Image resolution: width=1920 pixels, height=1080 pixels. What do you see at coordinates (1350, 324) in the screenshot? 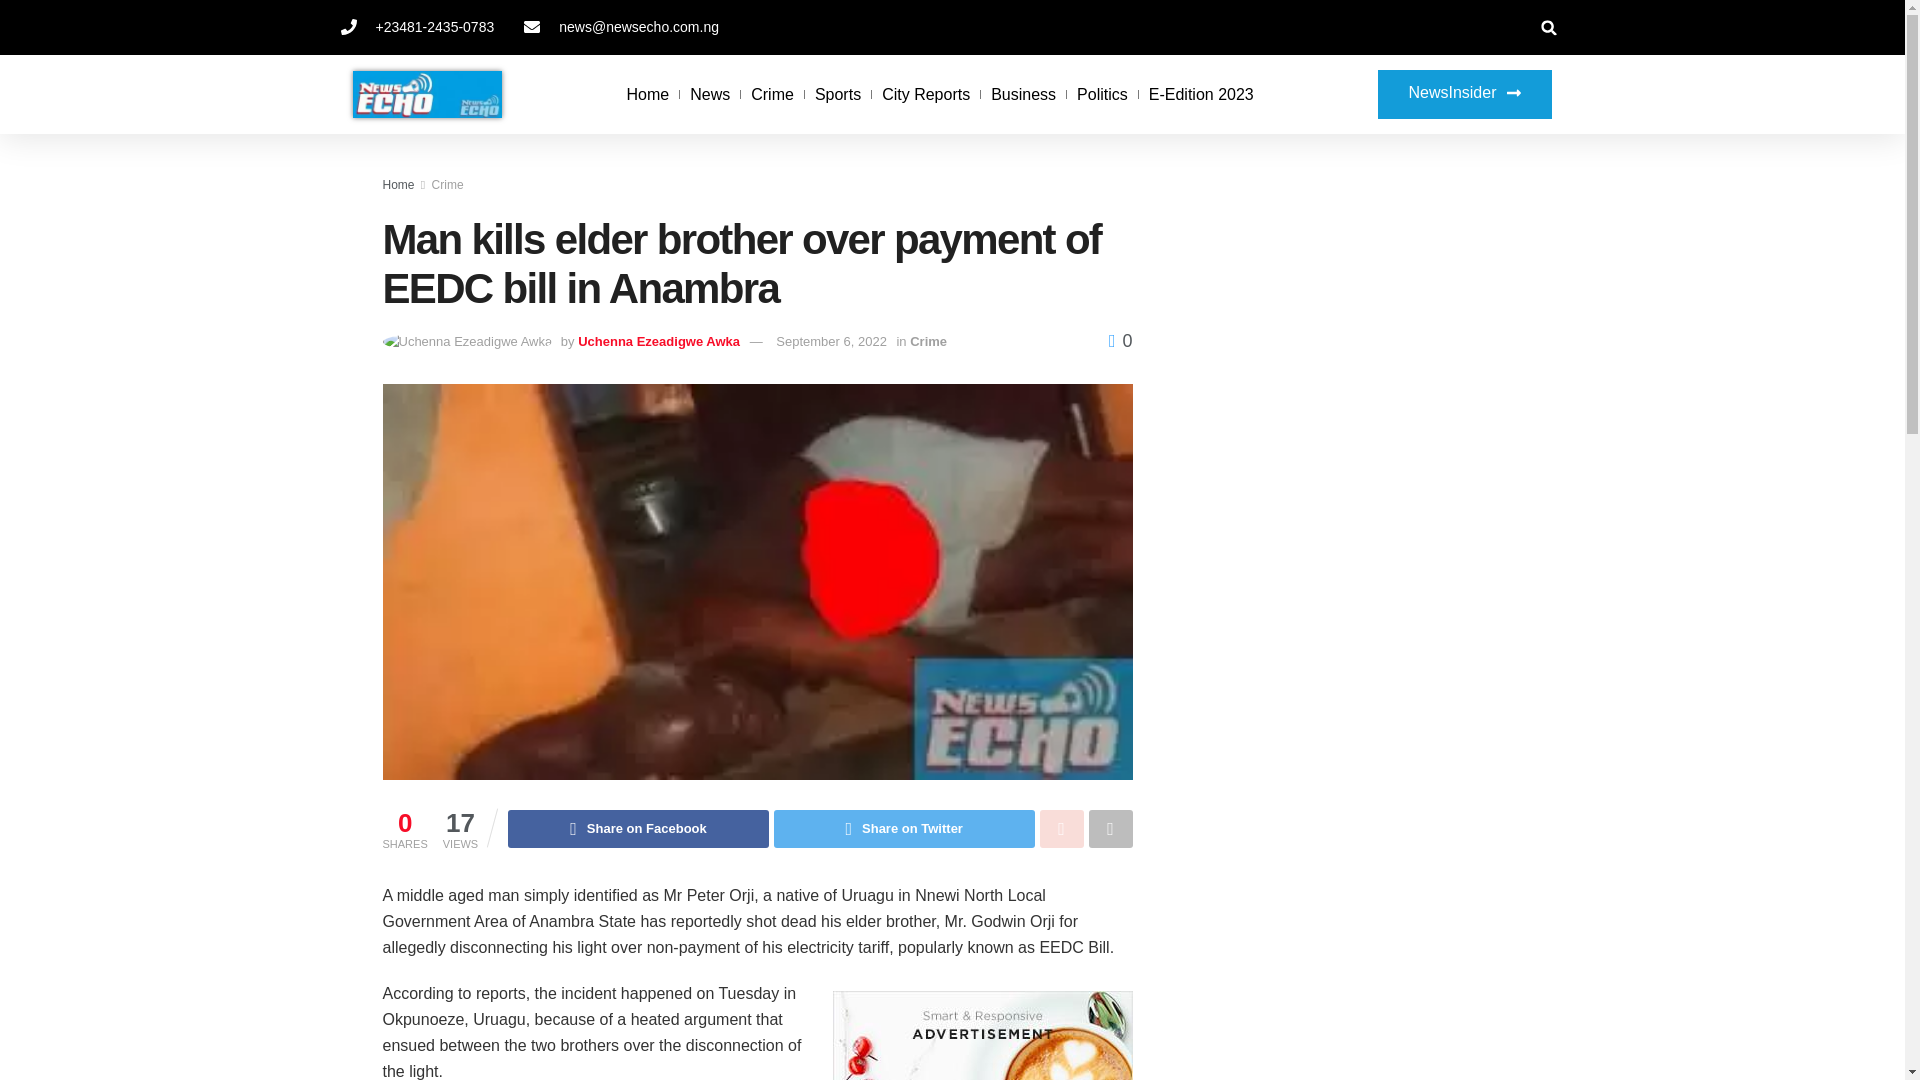
I see `Advertisement` at bounding box center [1350, 324].